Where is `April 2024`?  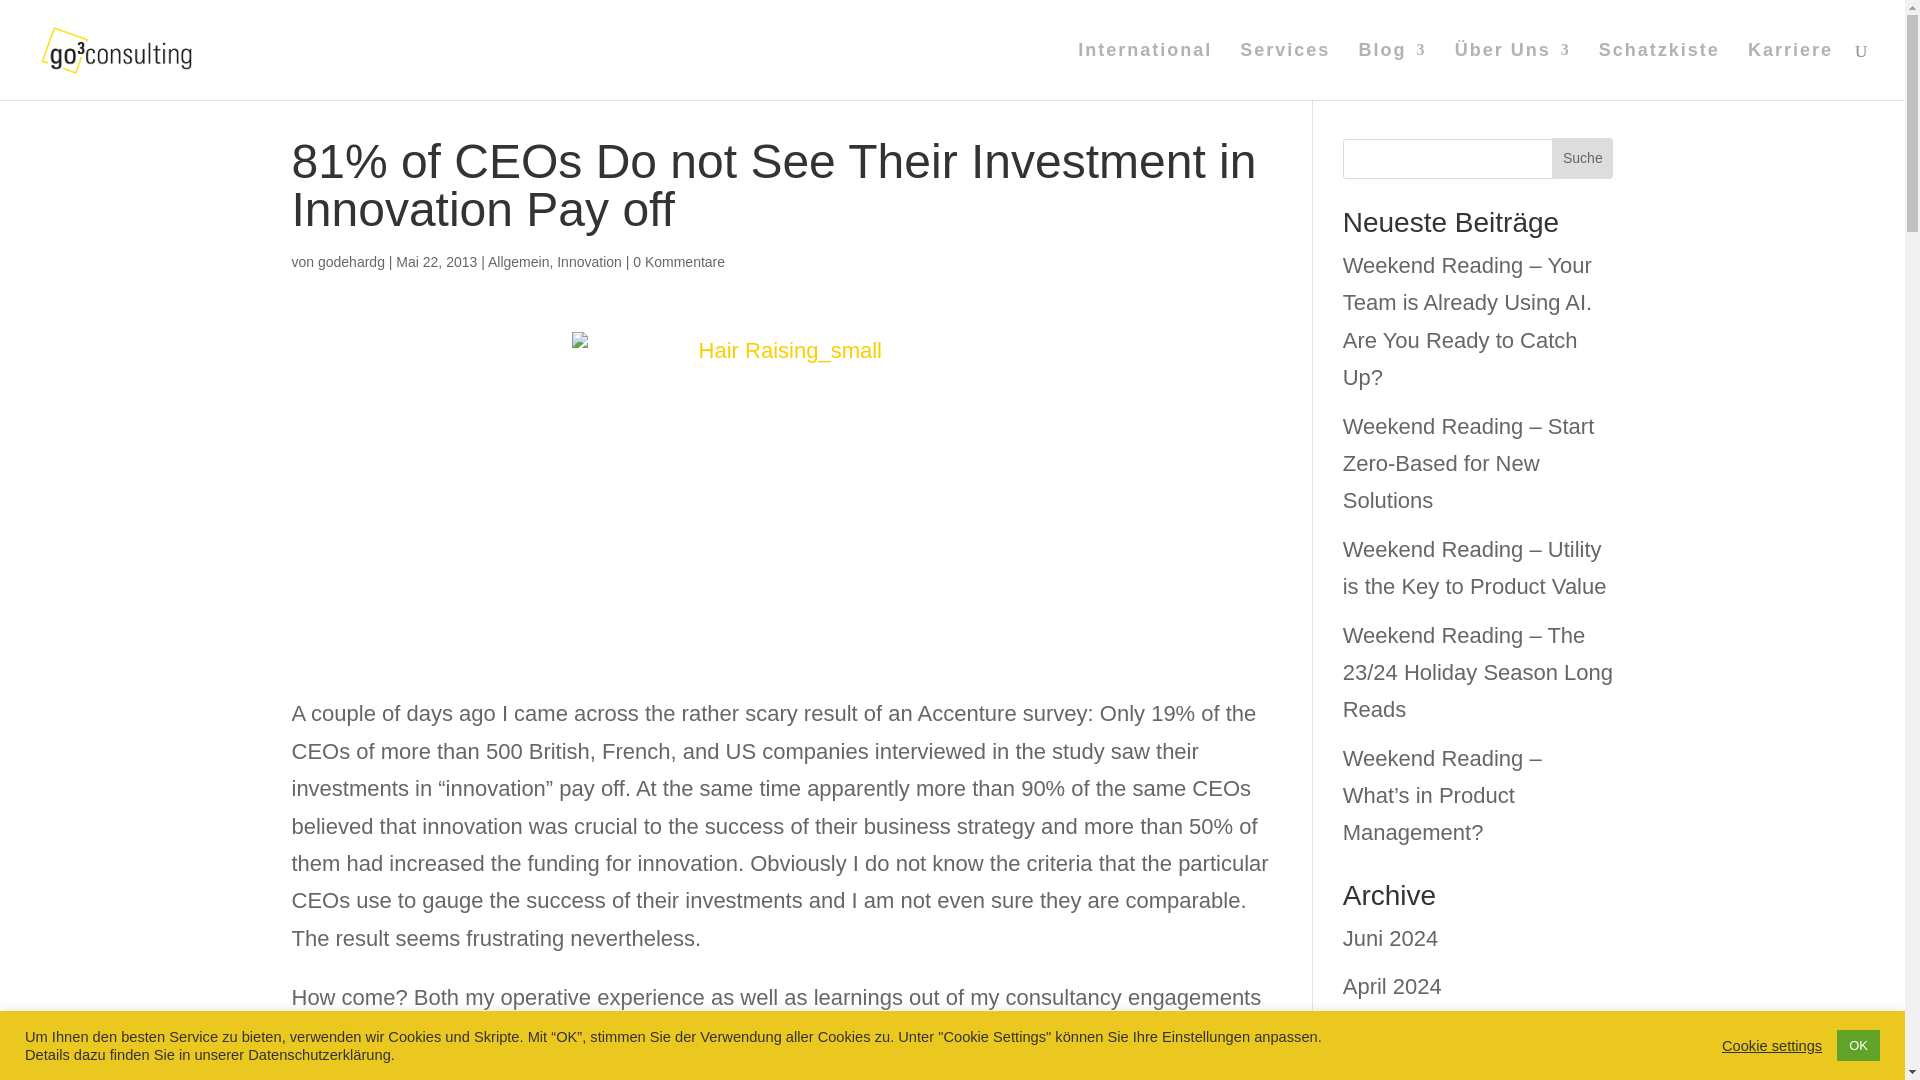 April 2024 is located at coordinates (1392, 986).